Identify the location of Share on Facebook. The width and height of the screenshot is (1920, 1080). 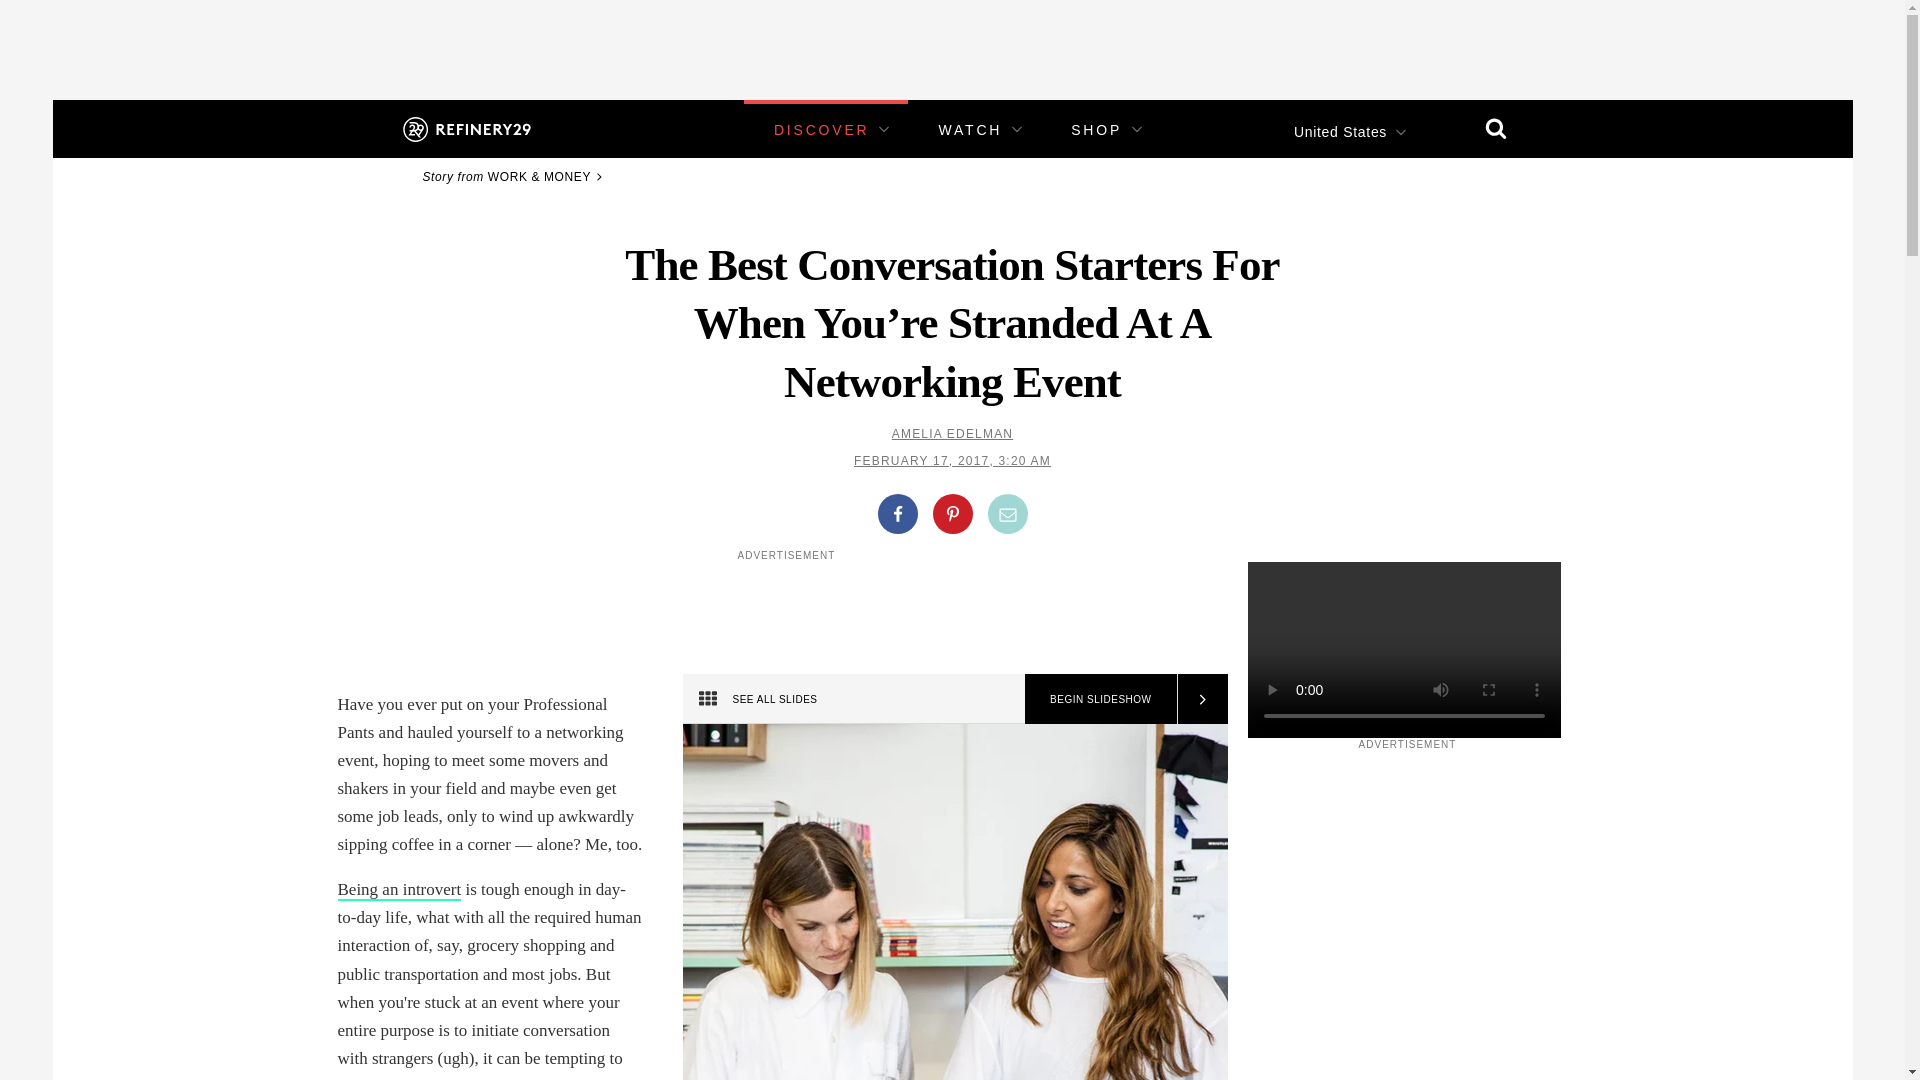
(897, 513).